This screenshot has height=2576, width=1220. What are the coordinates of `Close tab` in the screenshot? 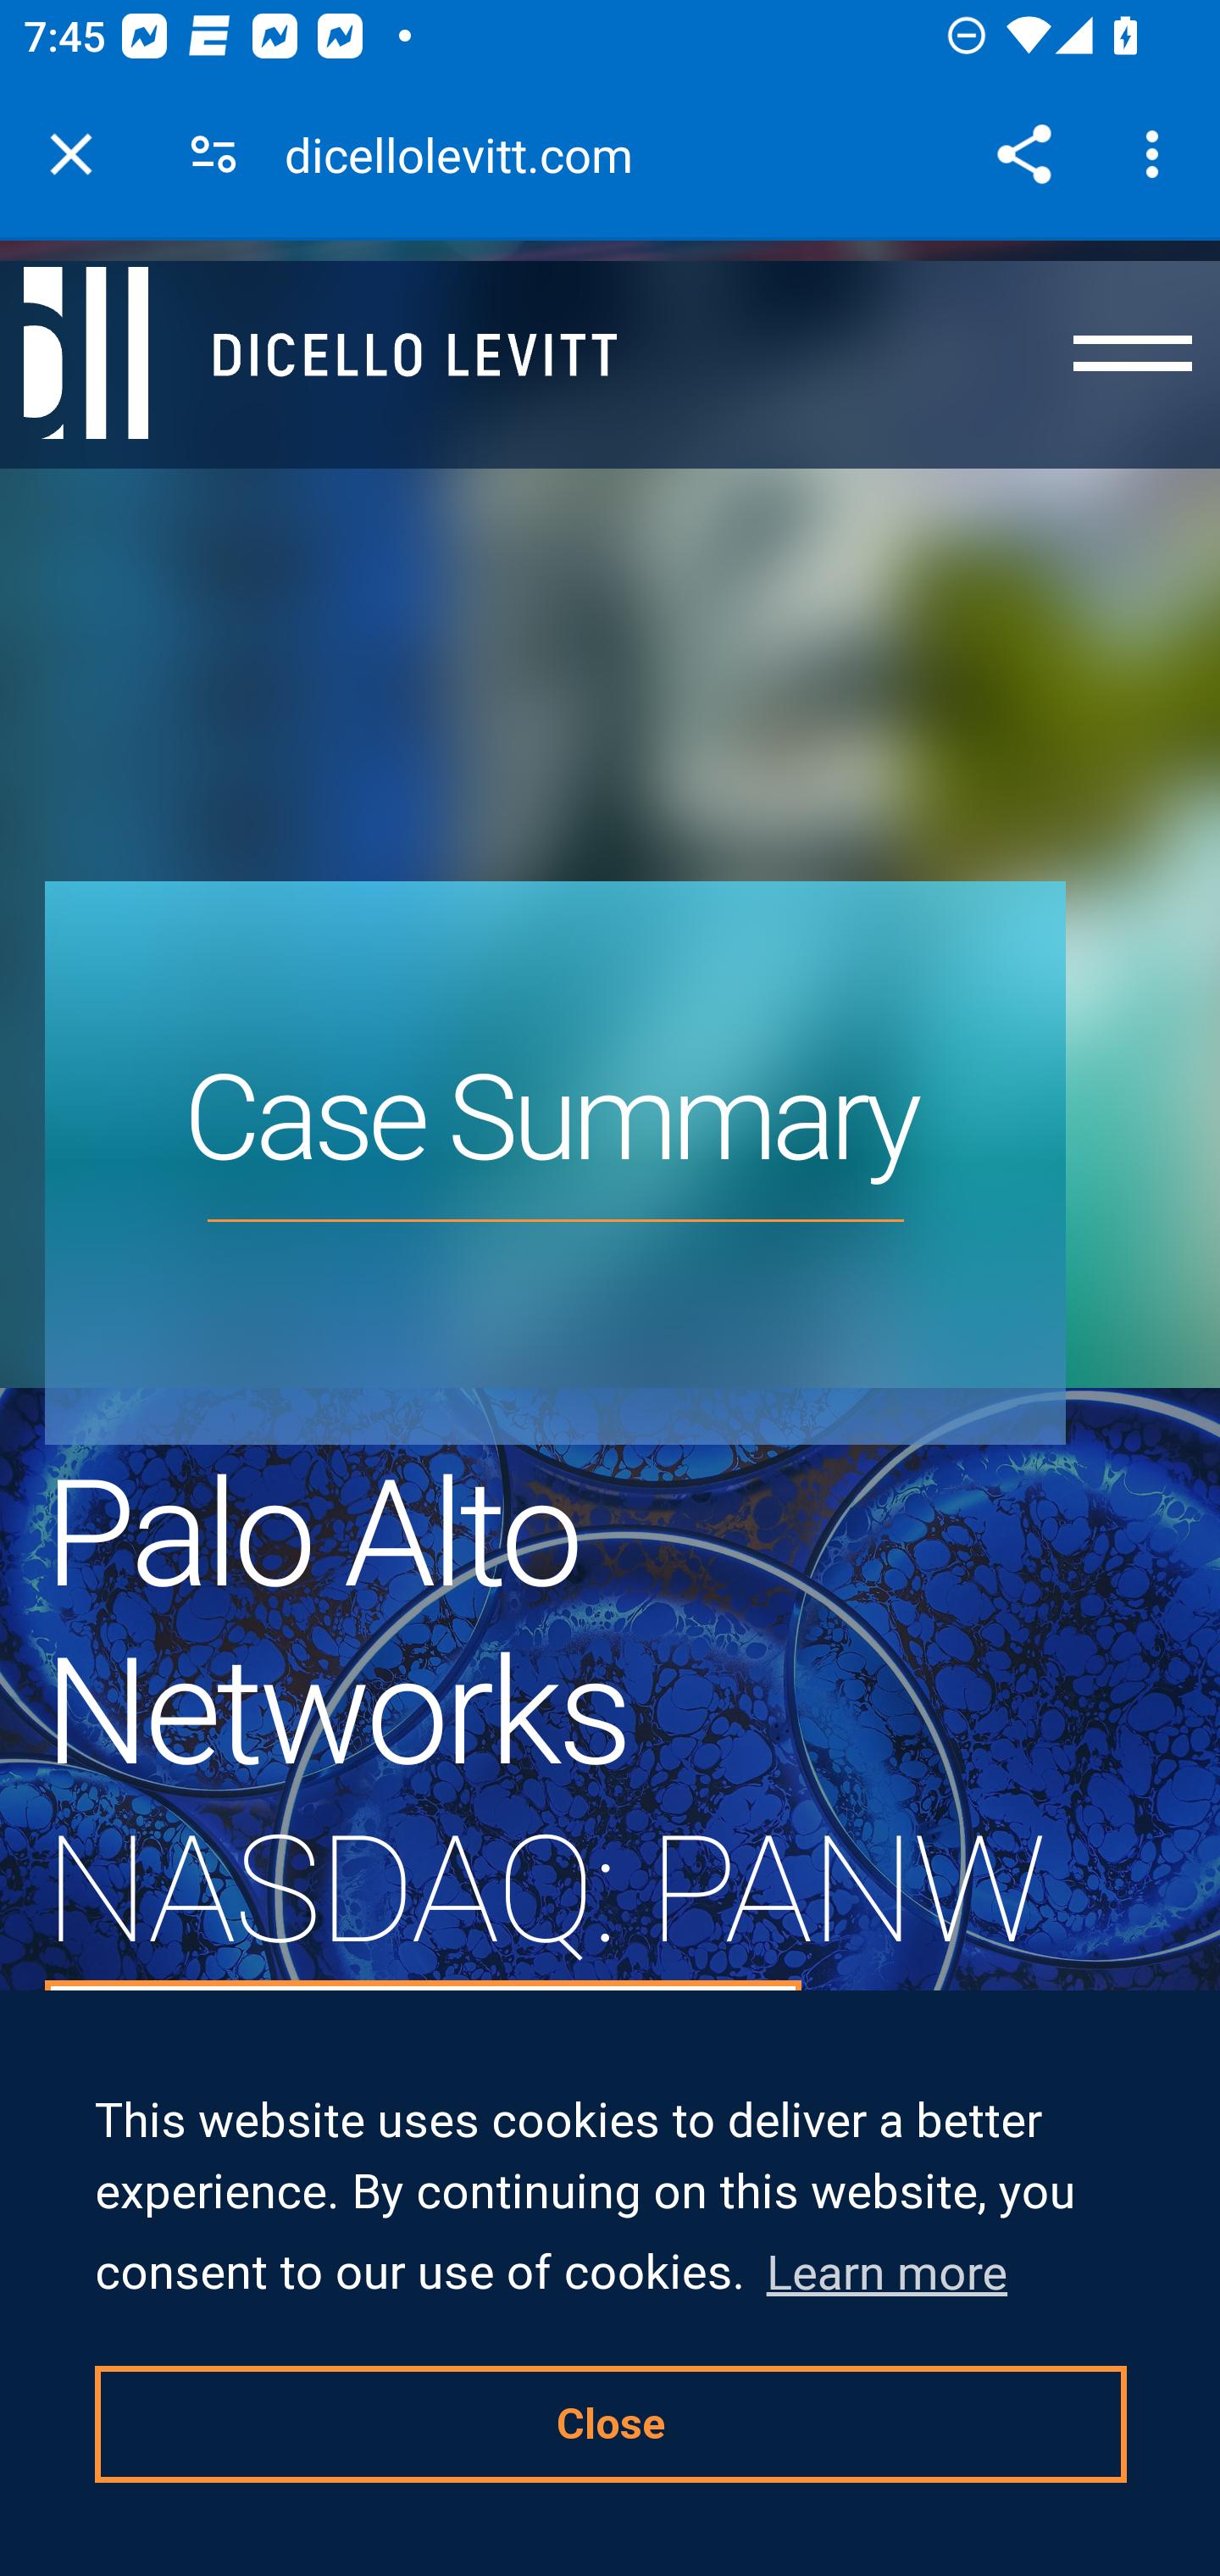 It's located at (71, 154).